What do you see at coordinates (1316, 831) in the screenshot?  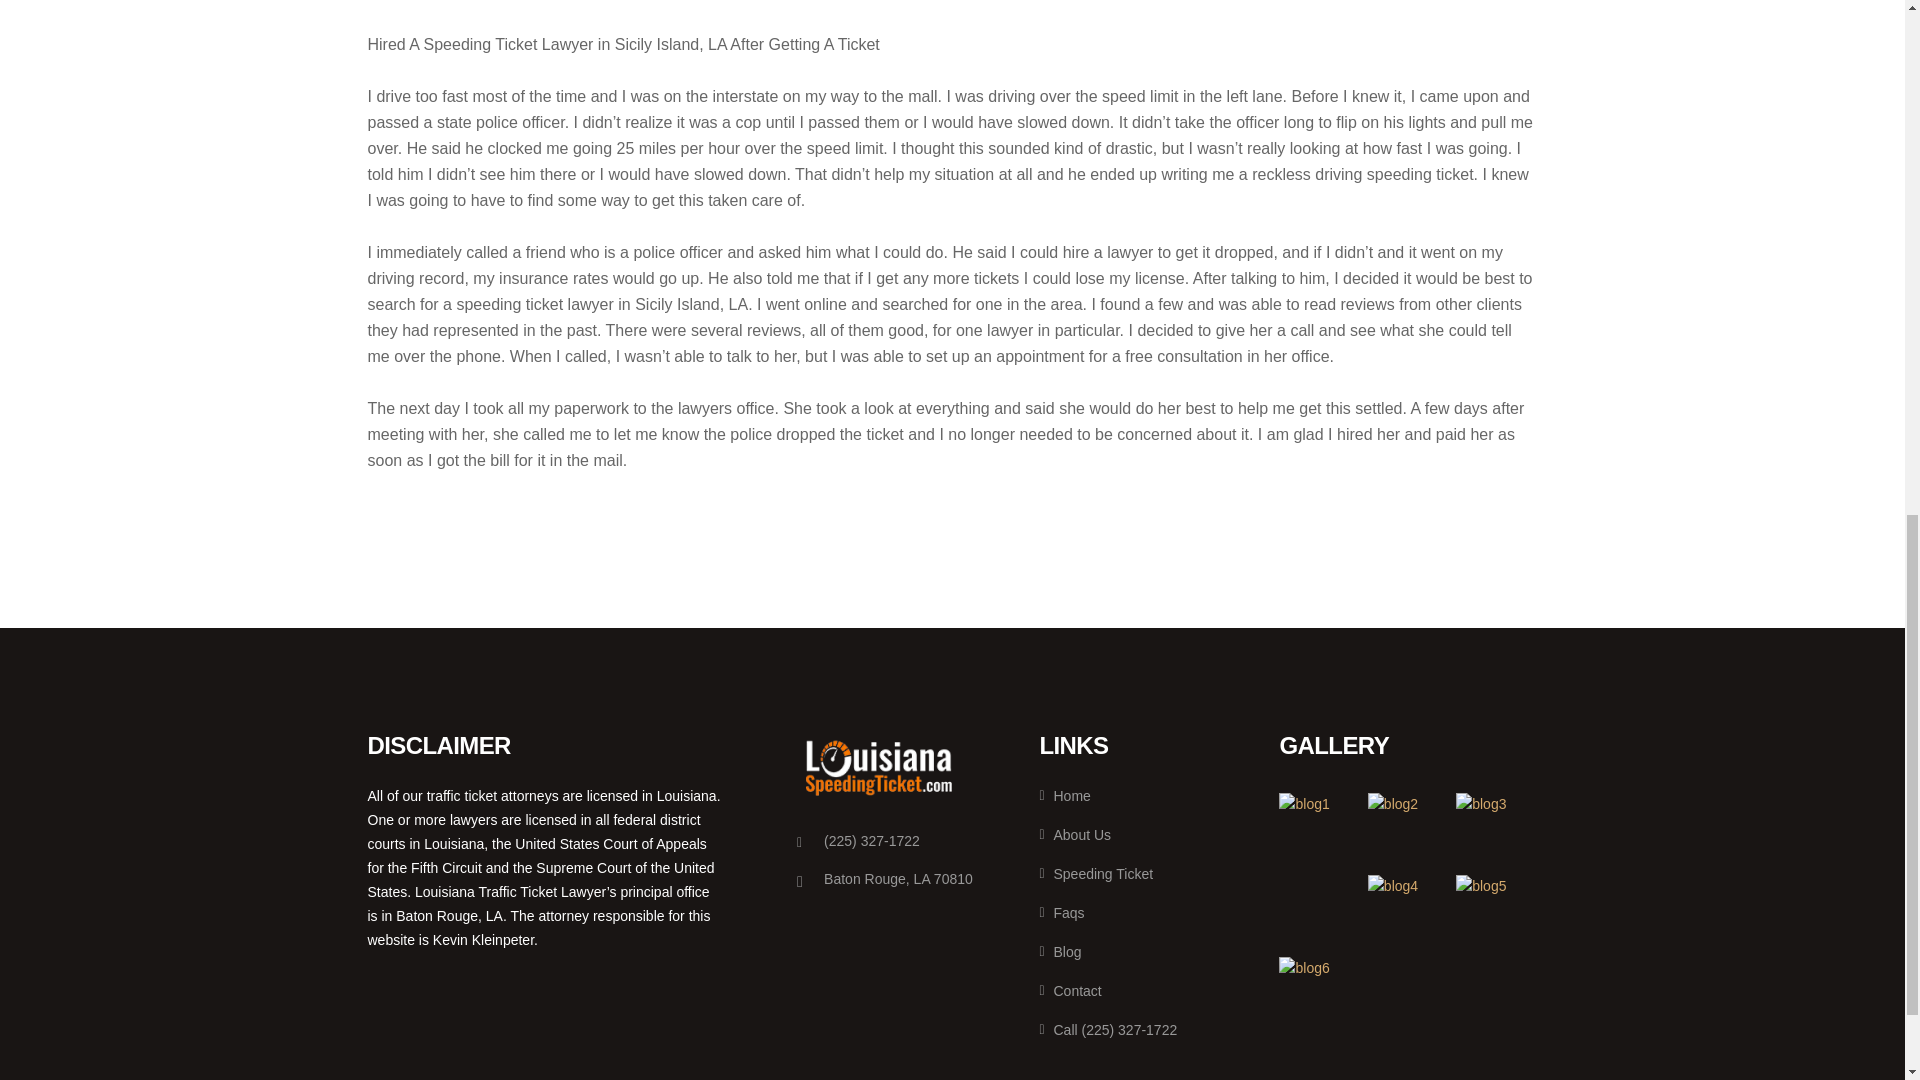 I see `blog1` at bounding box center [1316, 831].